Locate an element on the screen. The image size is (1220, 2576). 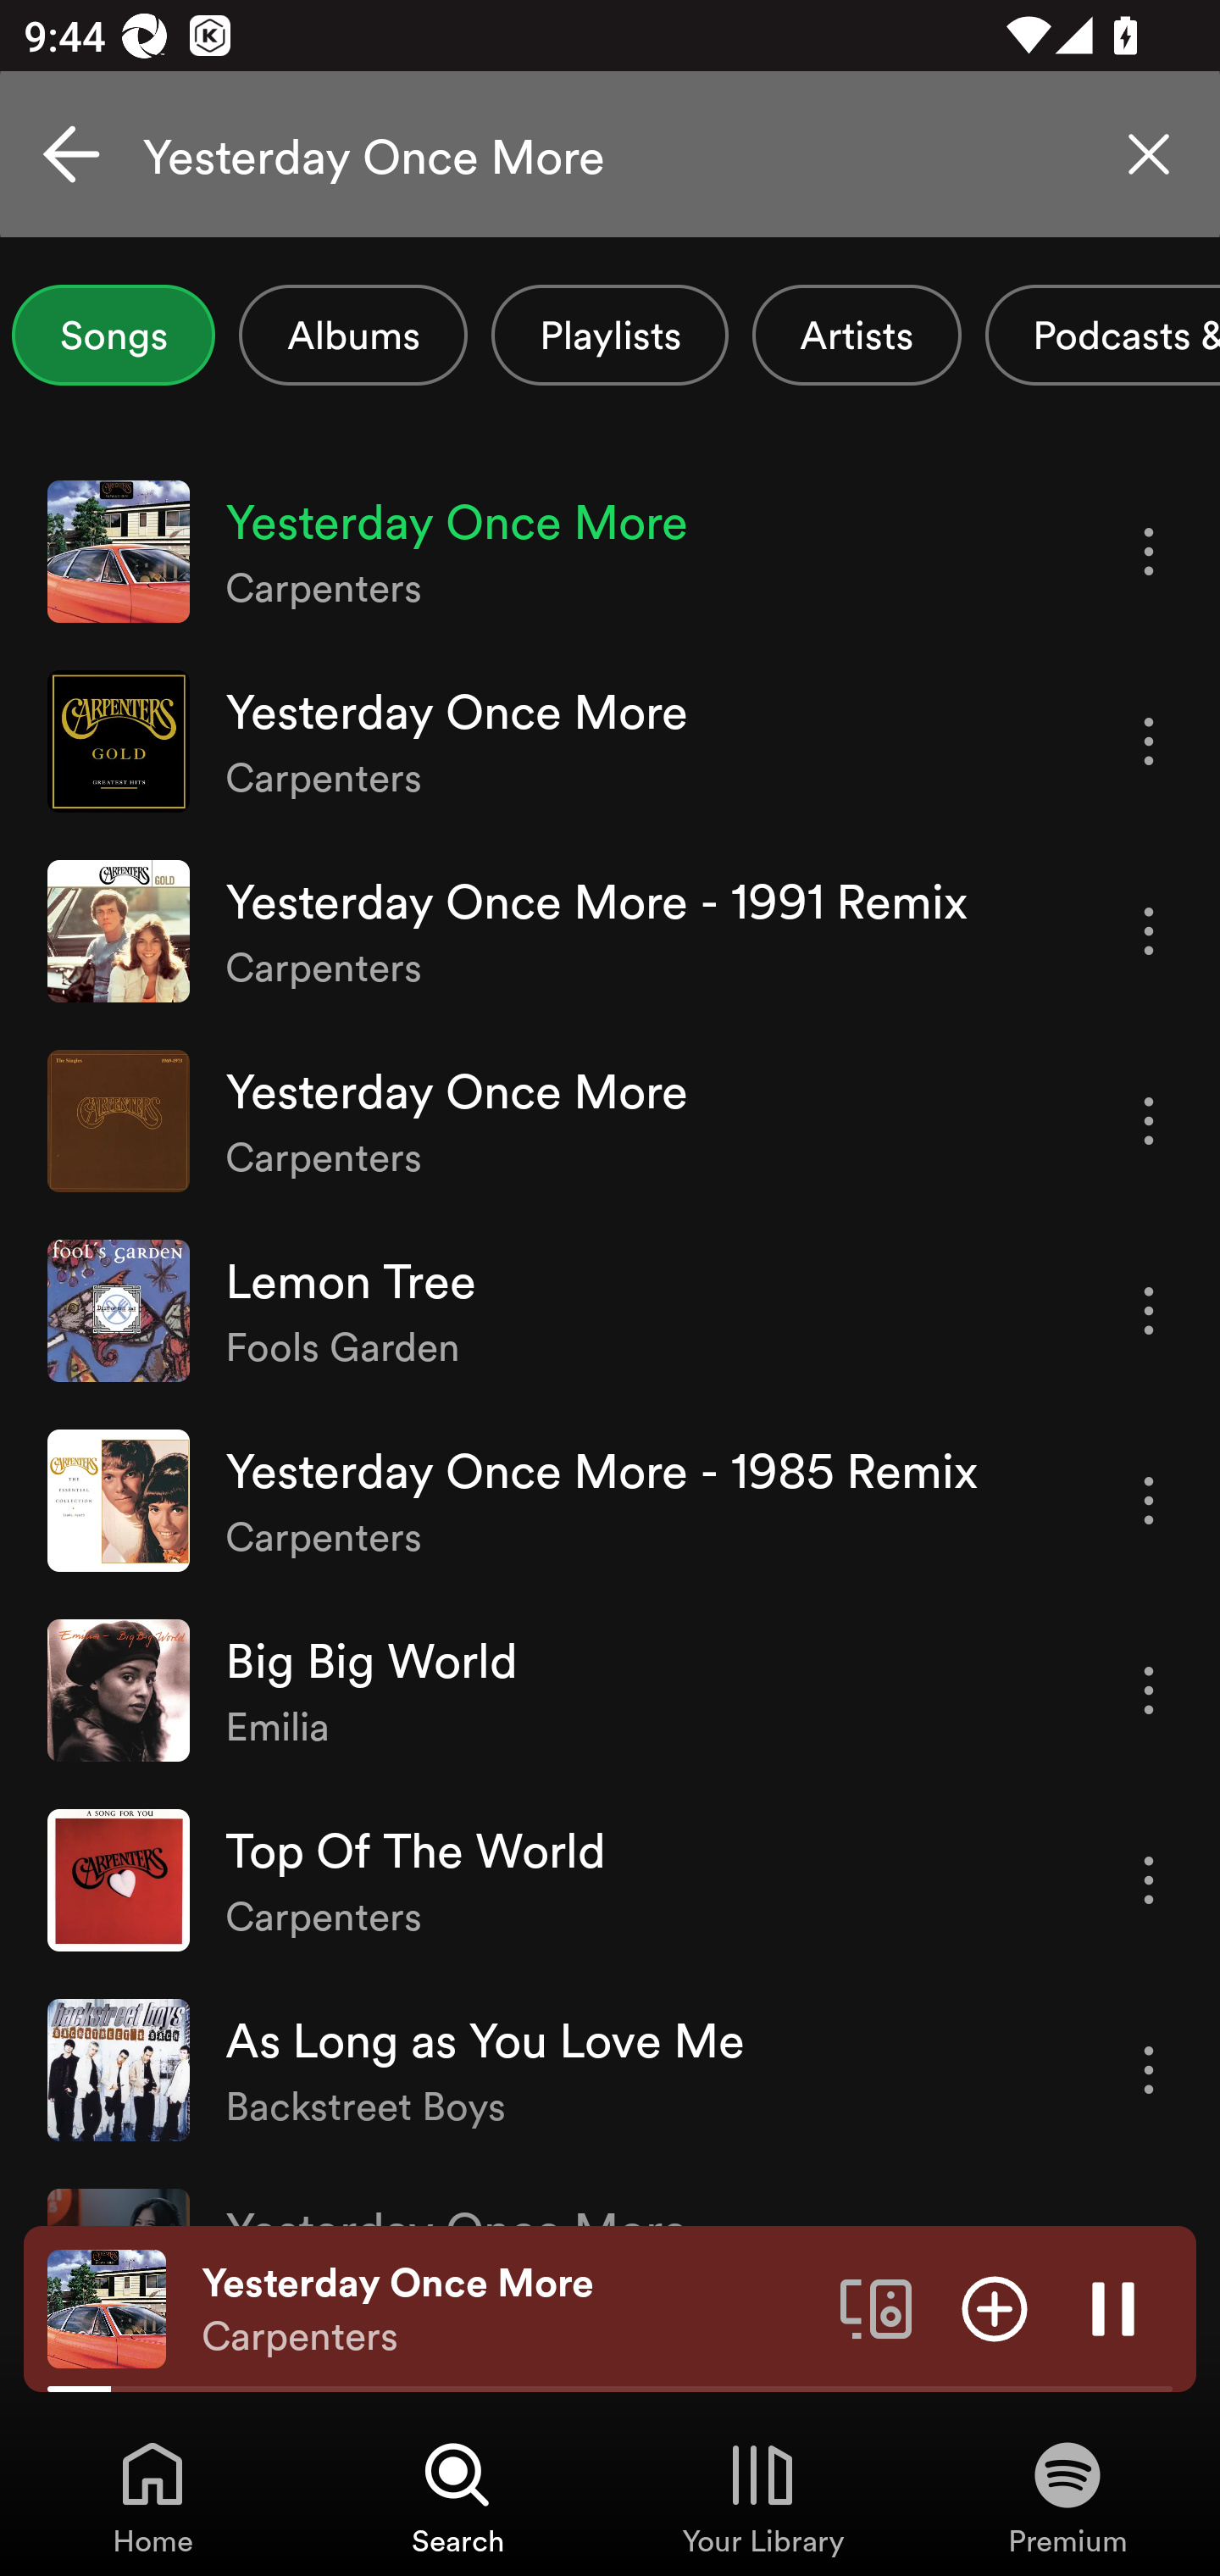
More options for song Yesterday Once More is located at coordinates (1149, 1122).